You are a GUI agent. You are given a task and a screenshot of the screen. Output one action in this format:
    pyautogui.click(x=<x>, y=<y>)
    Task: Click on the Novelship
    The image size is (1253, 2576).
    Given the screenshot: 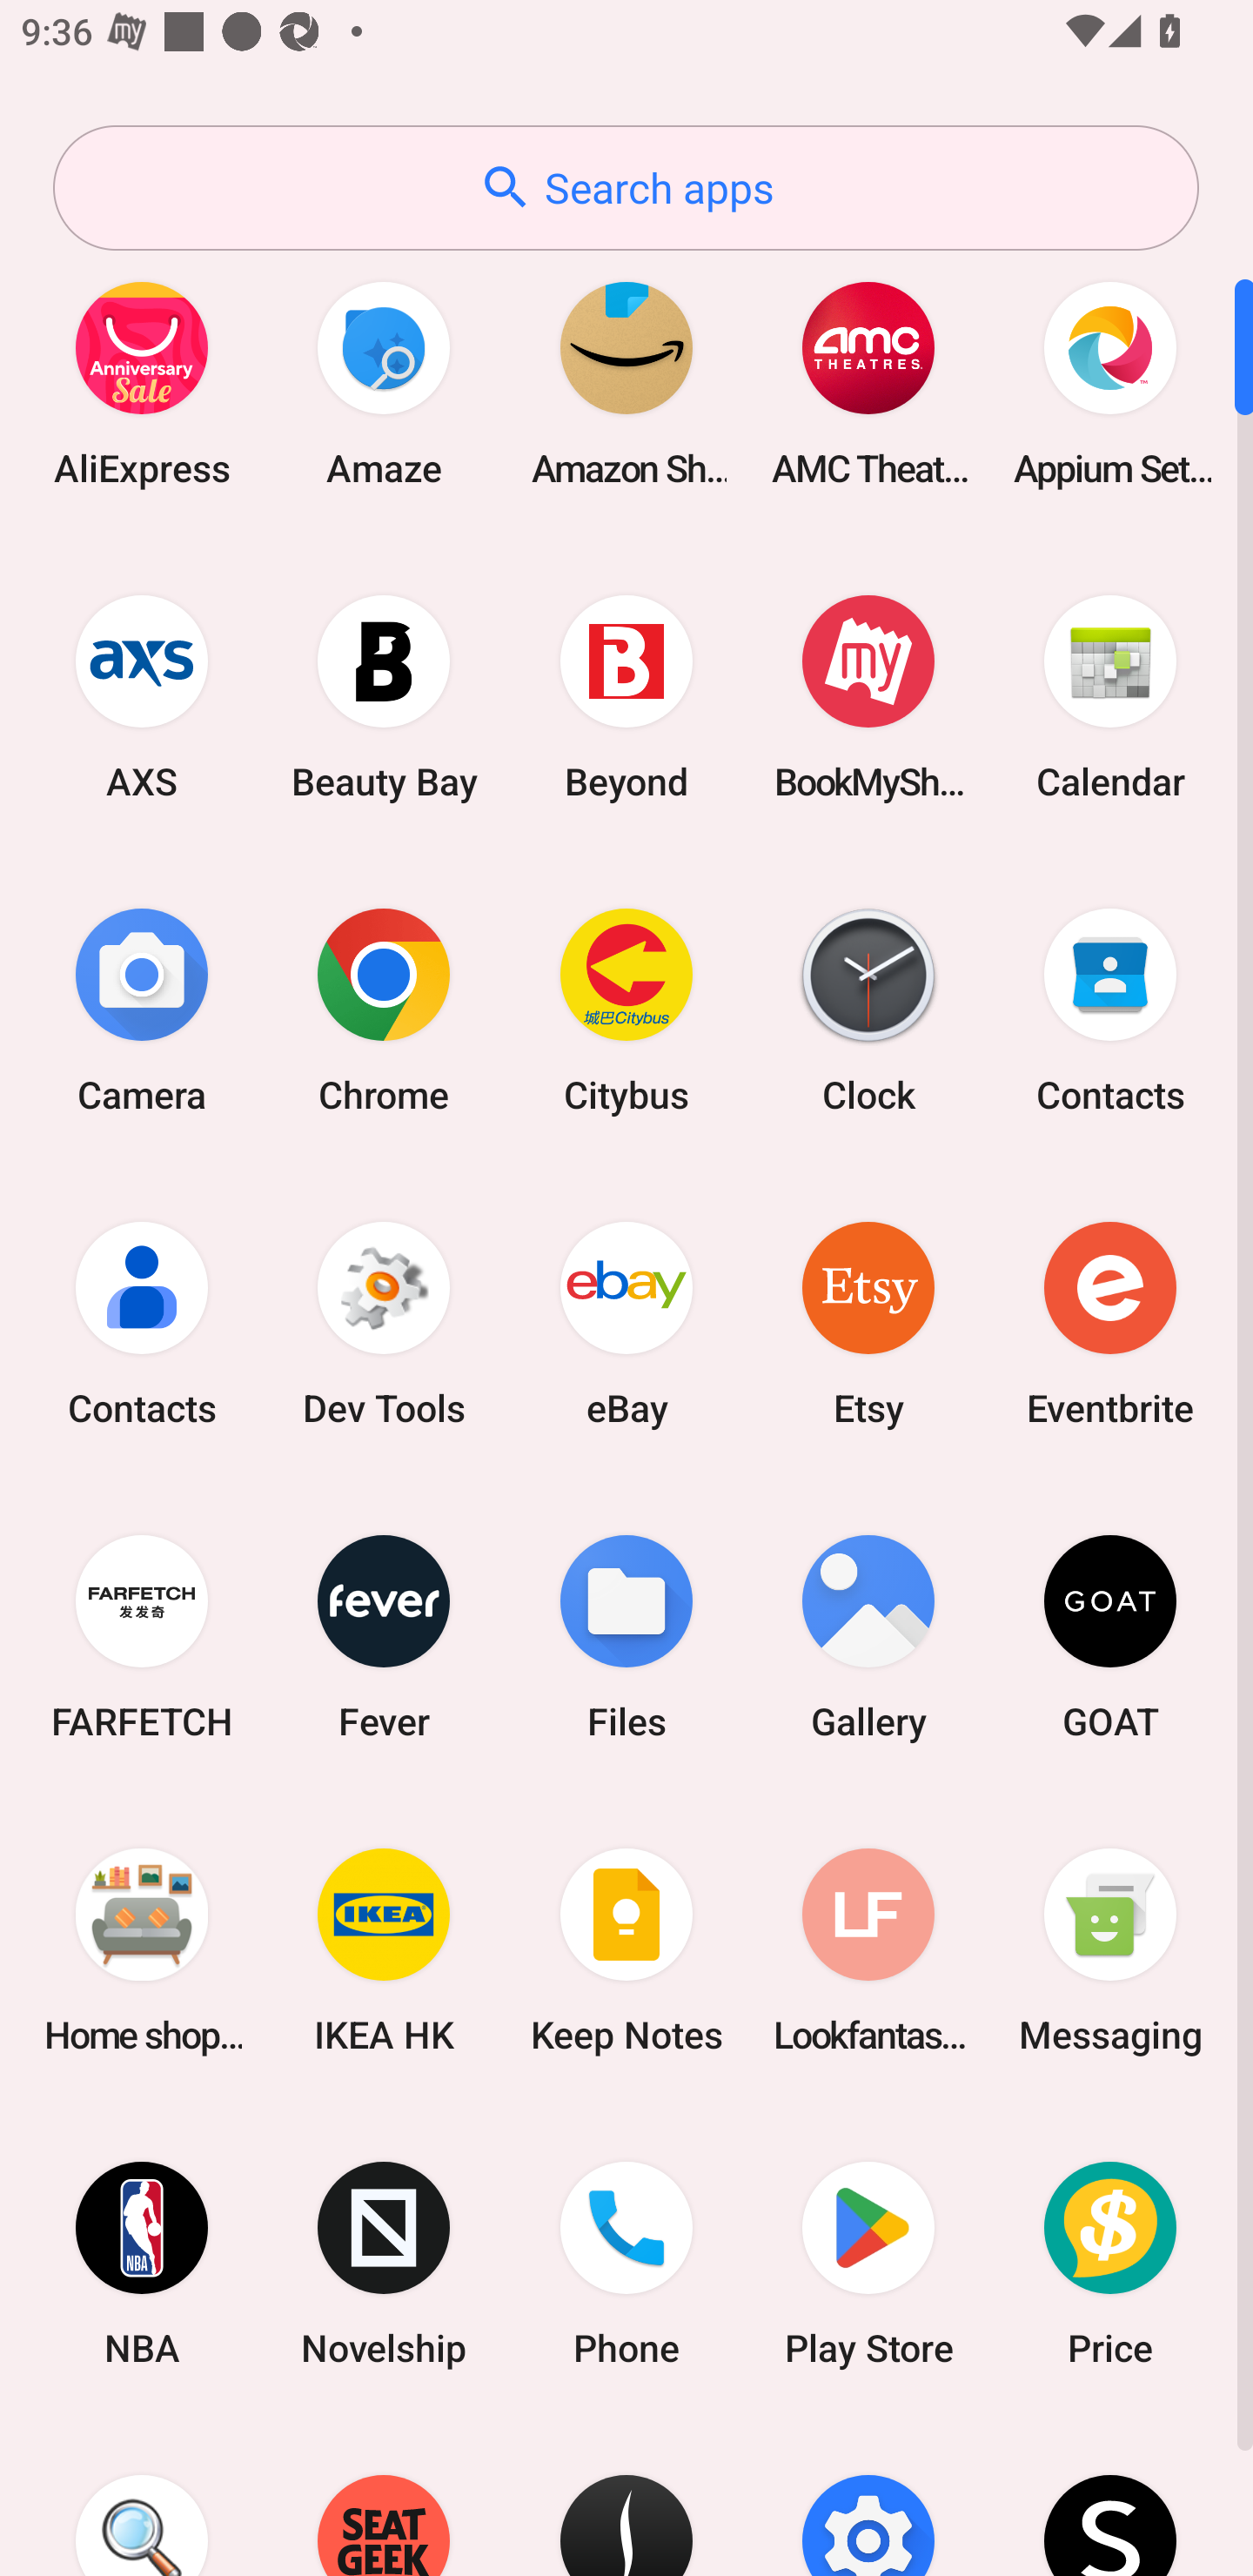 What is the action you would take?
    pyautogui.click(x=384, y=2264)
    